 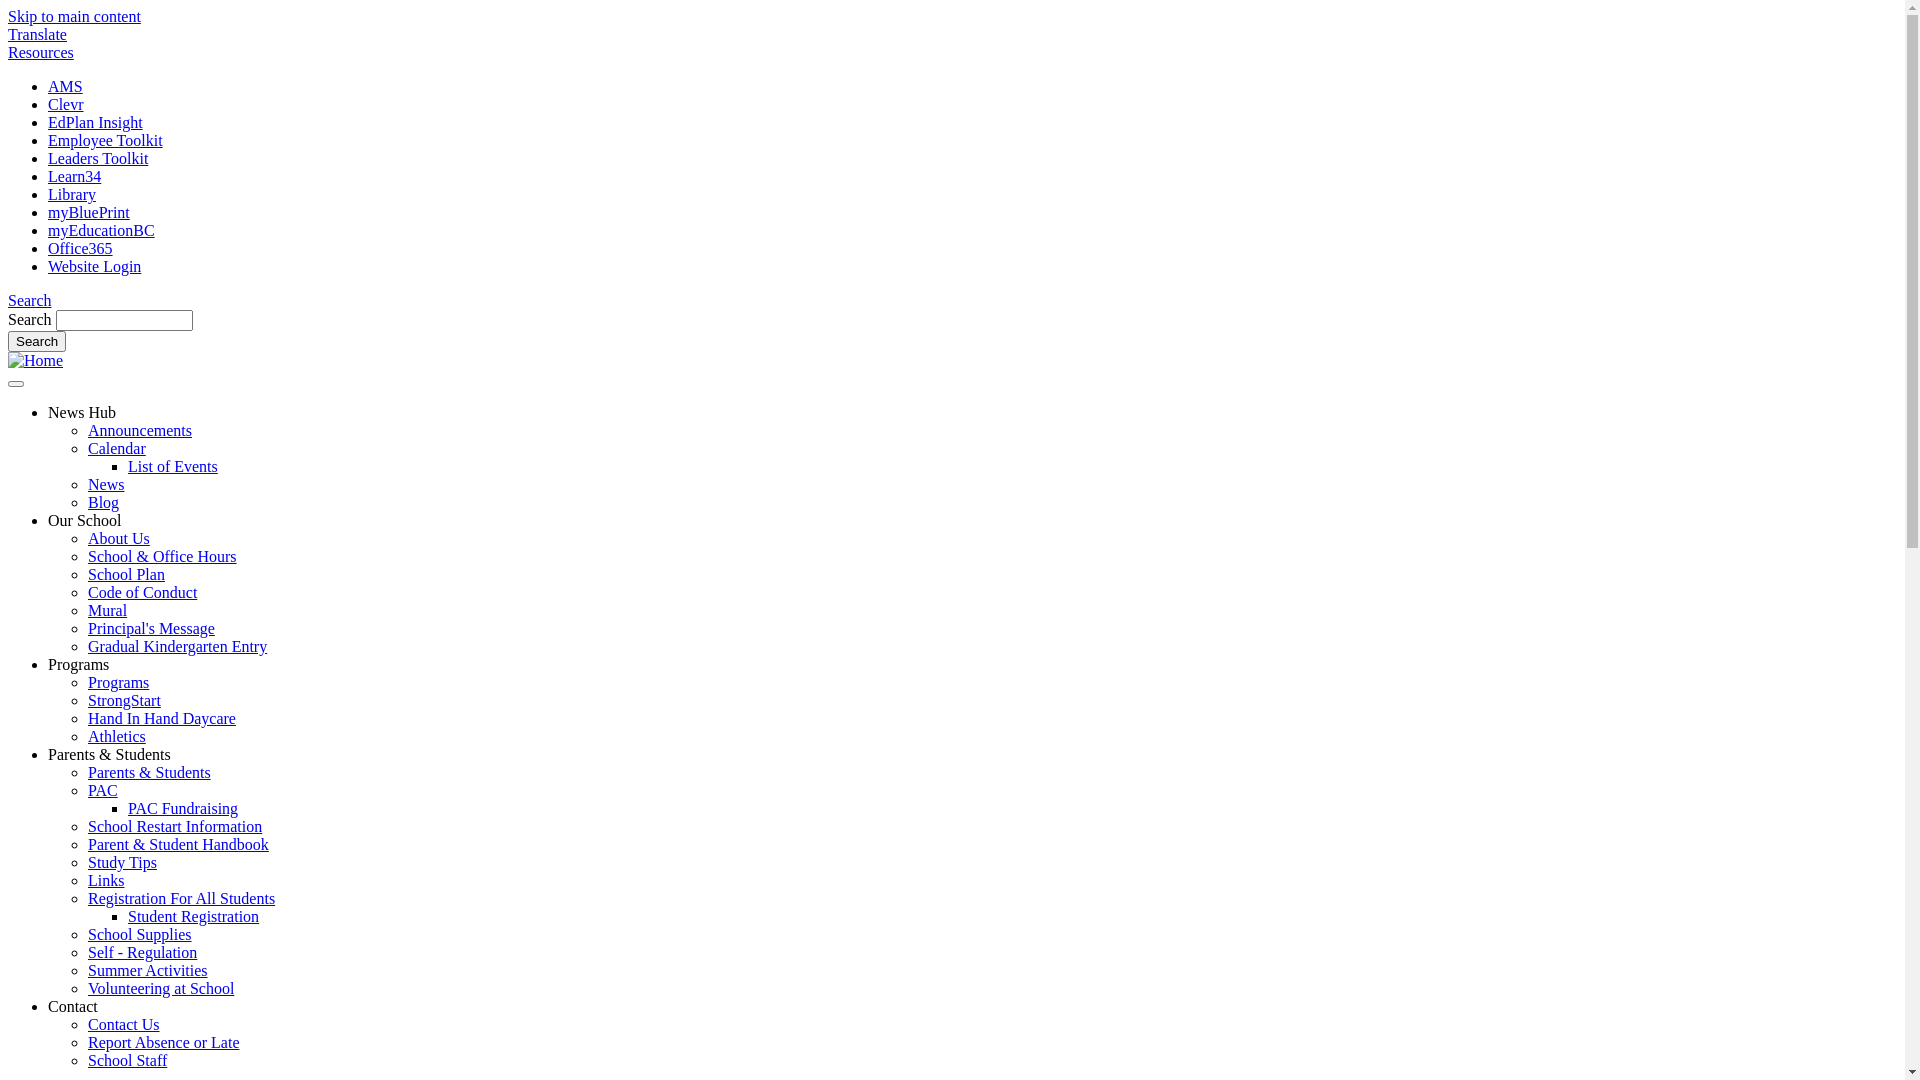 I want to click on News, so click(x=106, y=484).